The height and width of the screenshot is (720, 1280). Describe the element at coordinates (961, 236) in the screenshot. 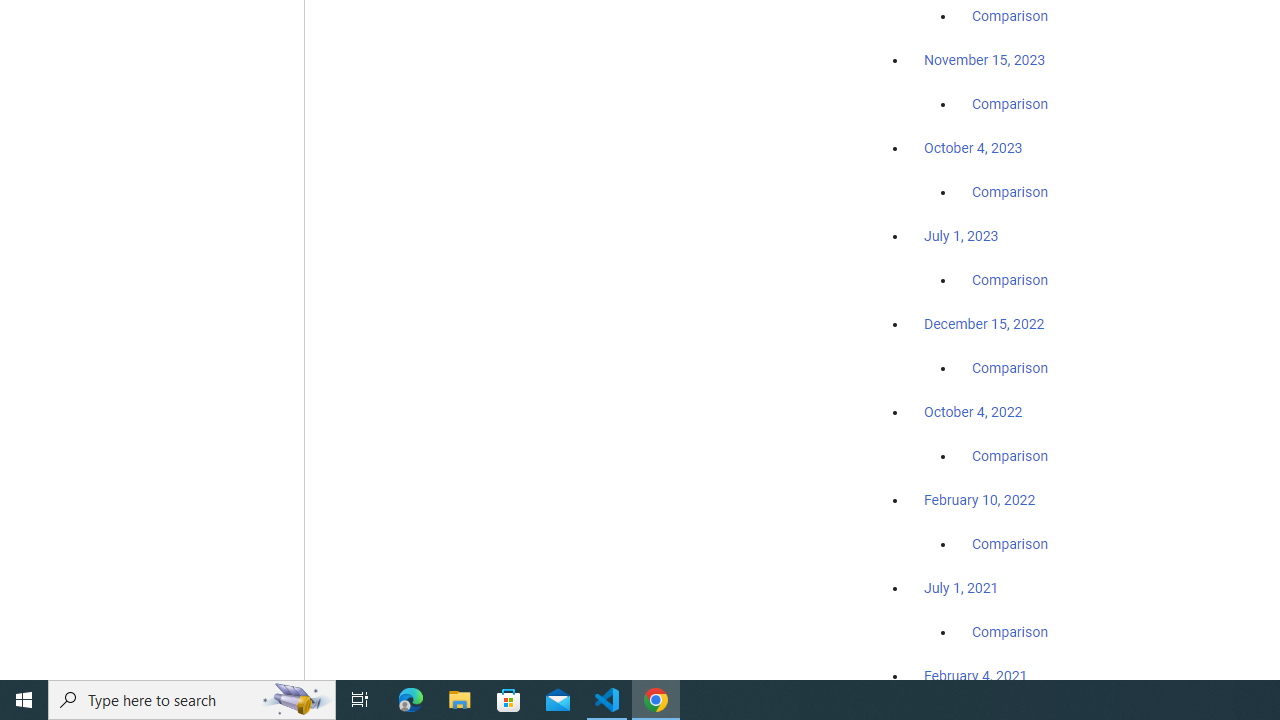

I see `July 1, 2023` at that location.